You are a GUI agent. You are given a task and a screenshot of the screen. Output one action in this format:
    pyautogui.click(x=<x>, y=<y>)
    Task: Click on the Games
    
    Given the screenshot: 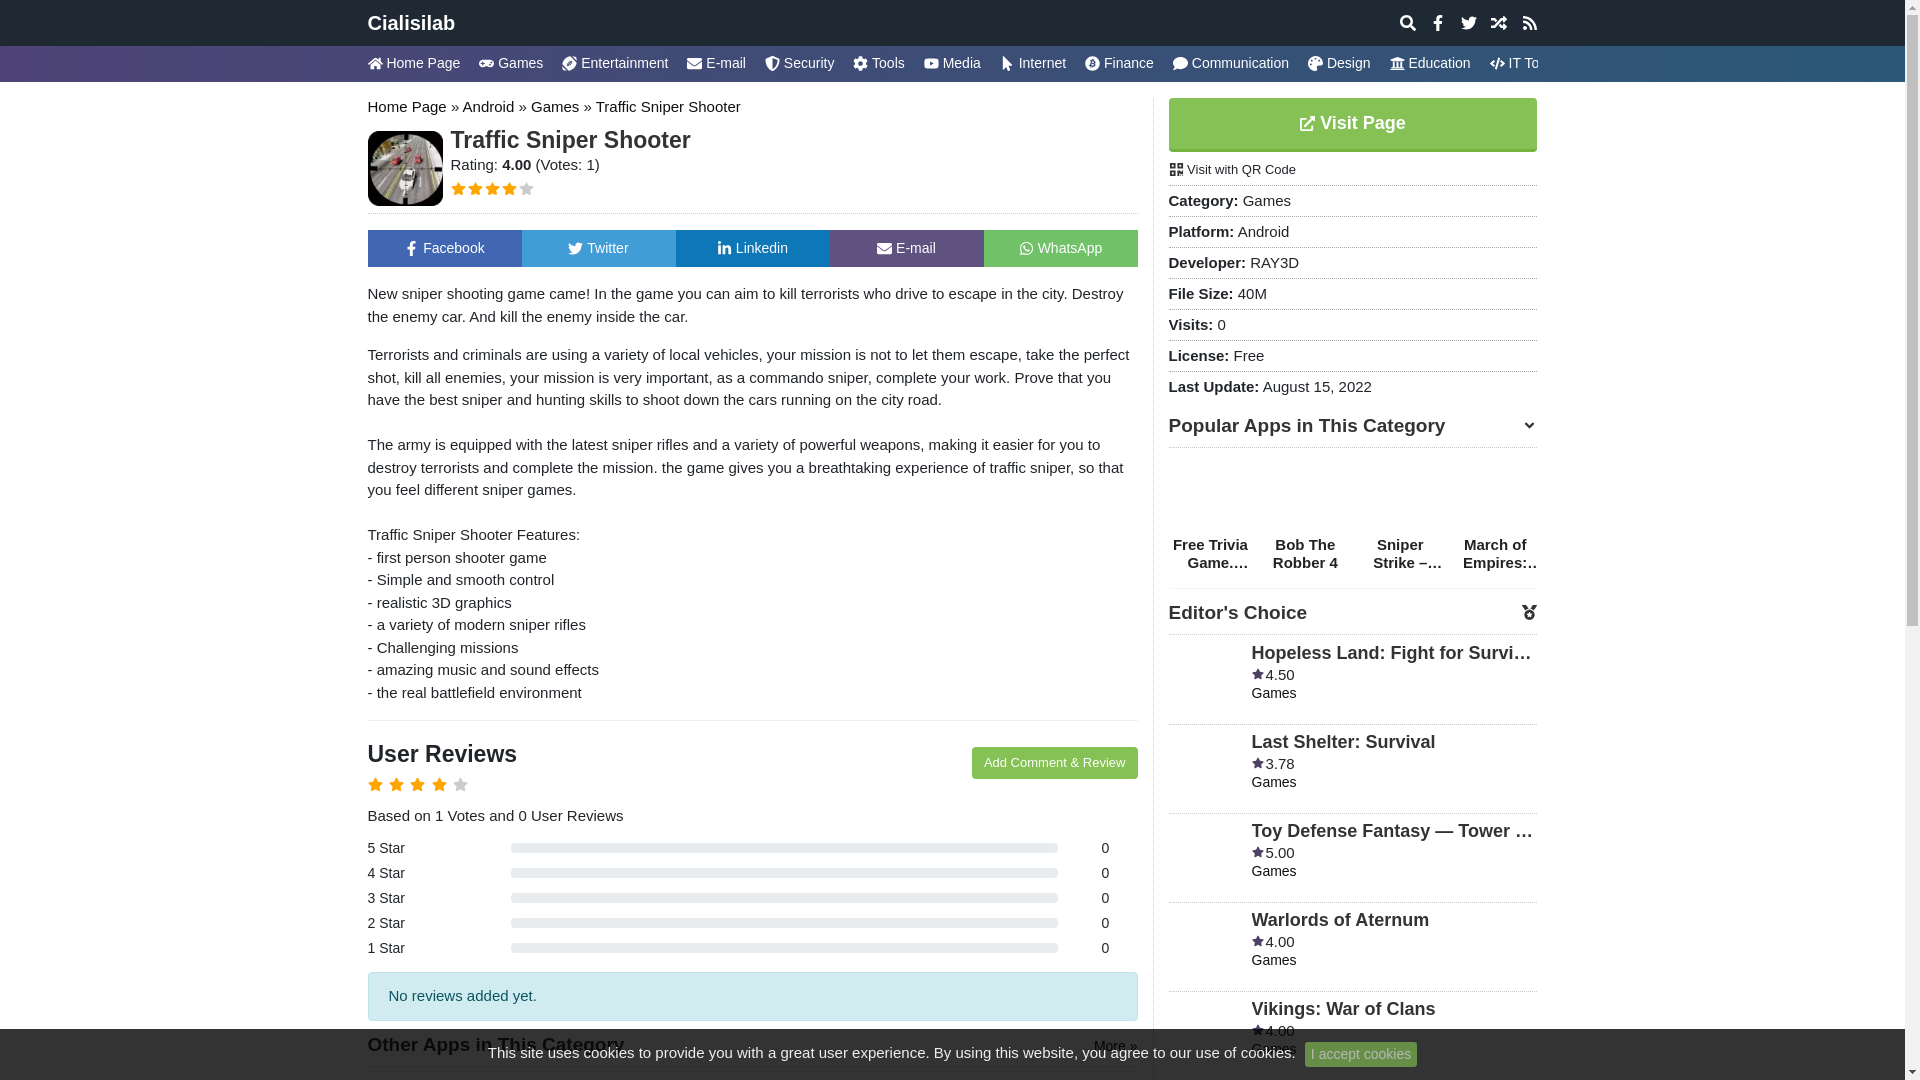 What is the action you would take?
    pyautogui.click(x=555, y=106)
    